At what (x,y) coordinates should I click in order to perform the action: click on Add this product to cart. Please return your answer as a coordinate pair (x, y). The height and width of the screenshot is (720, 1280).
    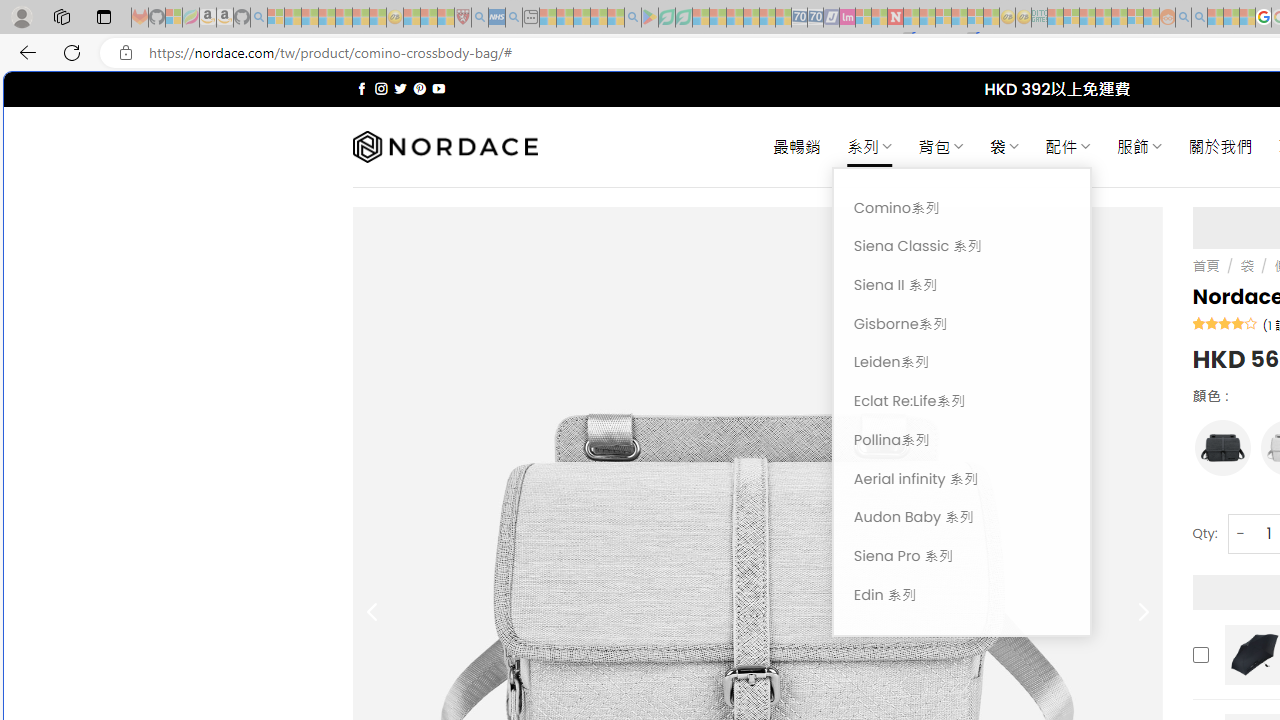
    Looking at the image, I should click on (1200, 654).